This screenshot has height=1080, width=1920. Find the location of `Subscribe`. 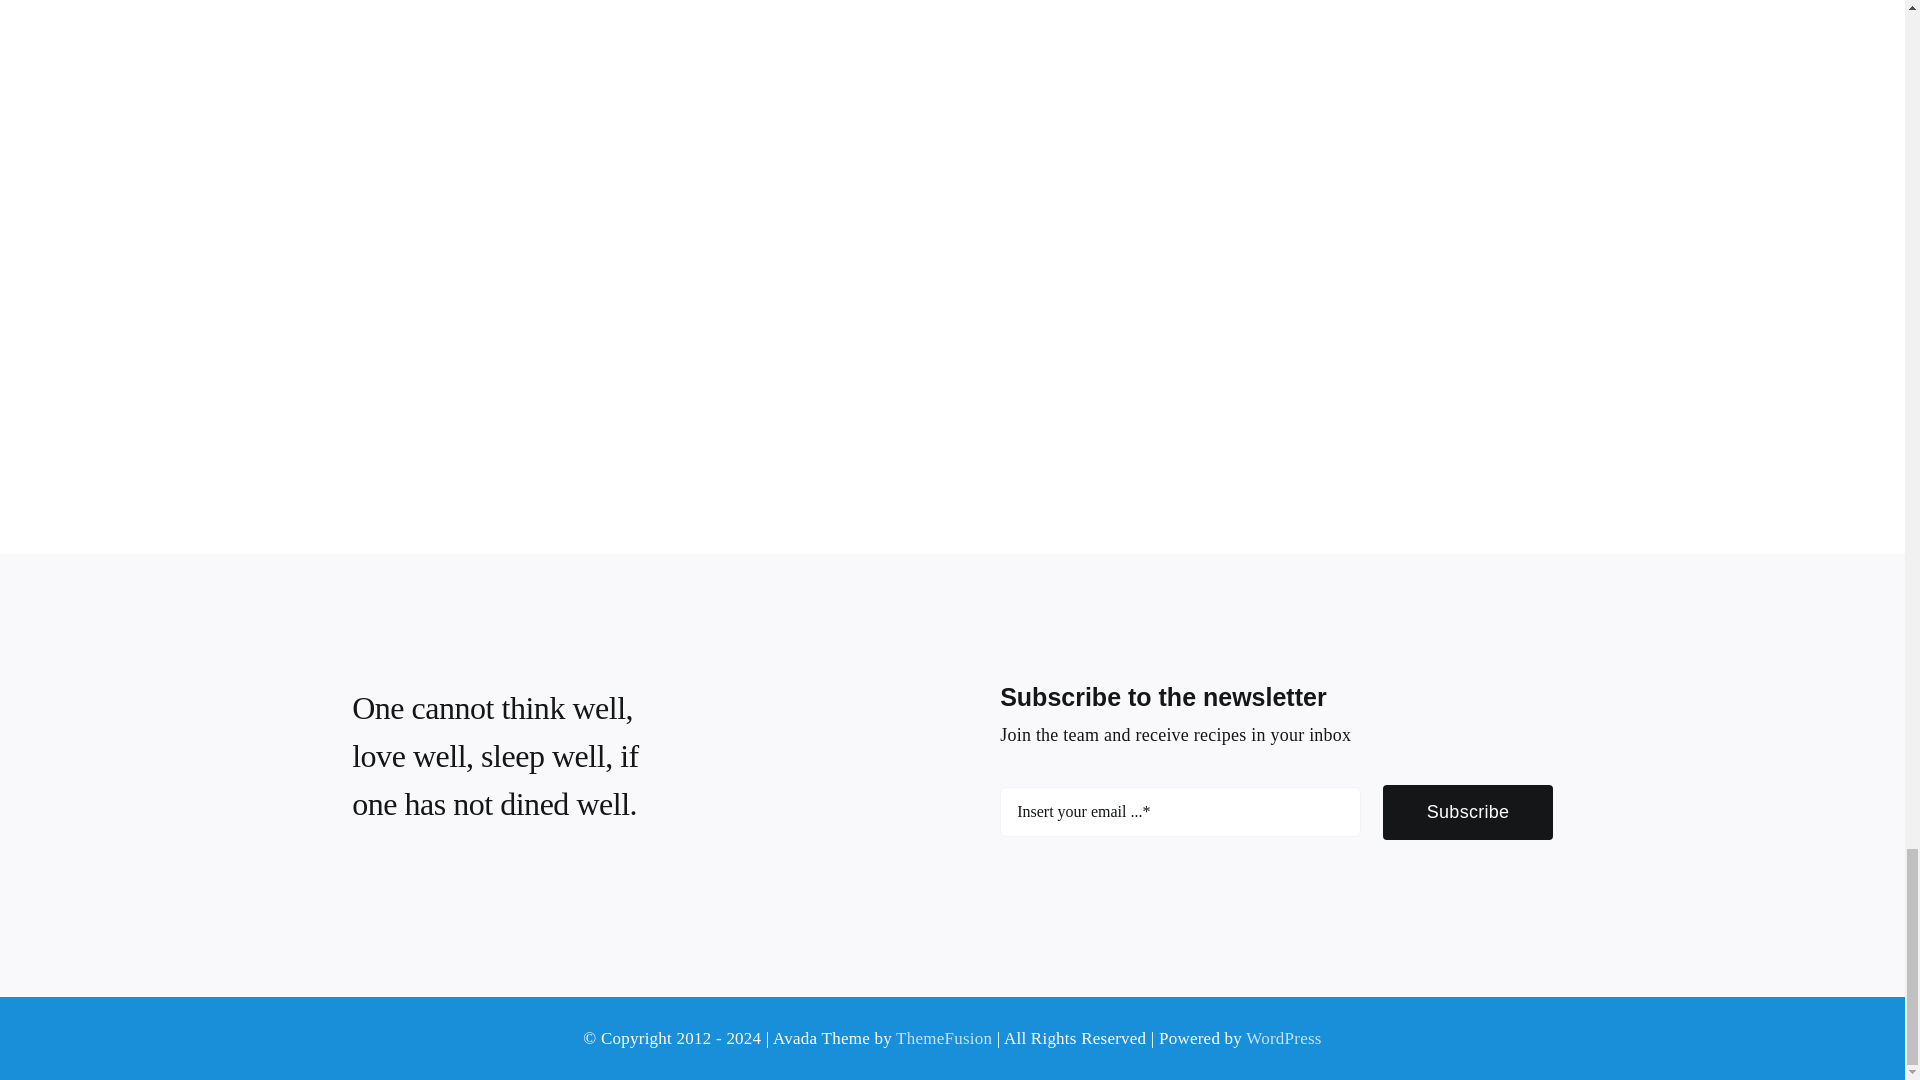

Subscribe is located at coordinates (1276, 822).